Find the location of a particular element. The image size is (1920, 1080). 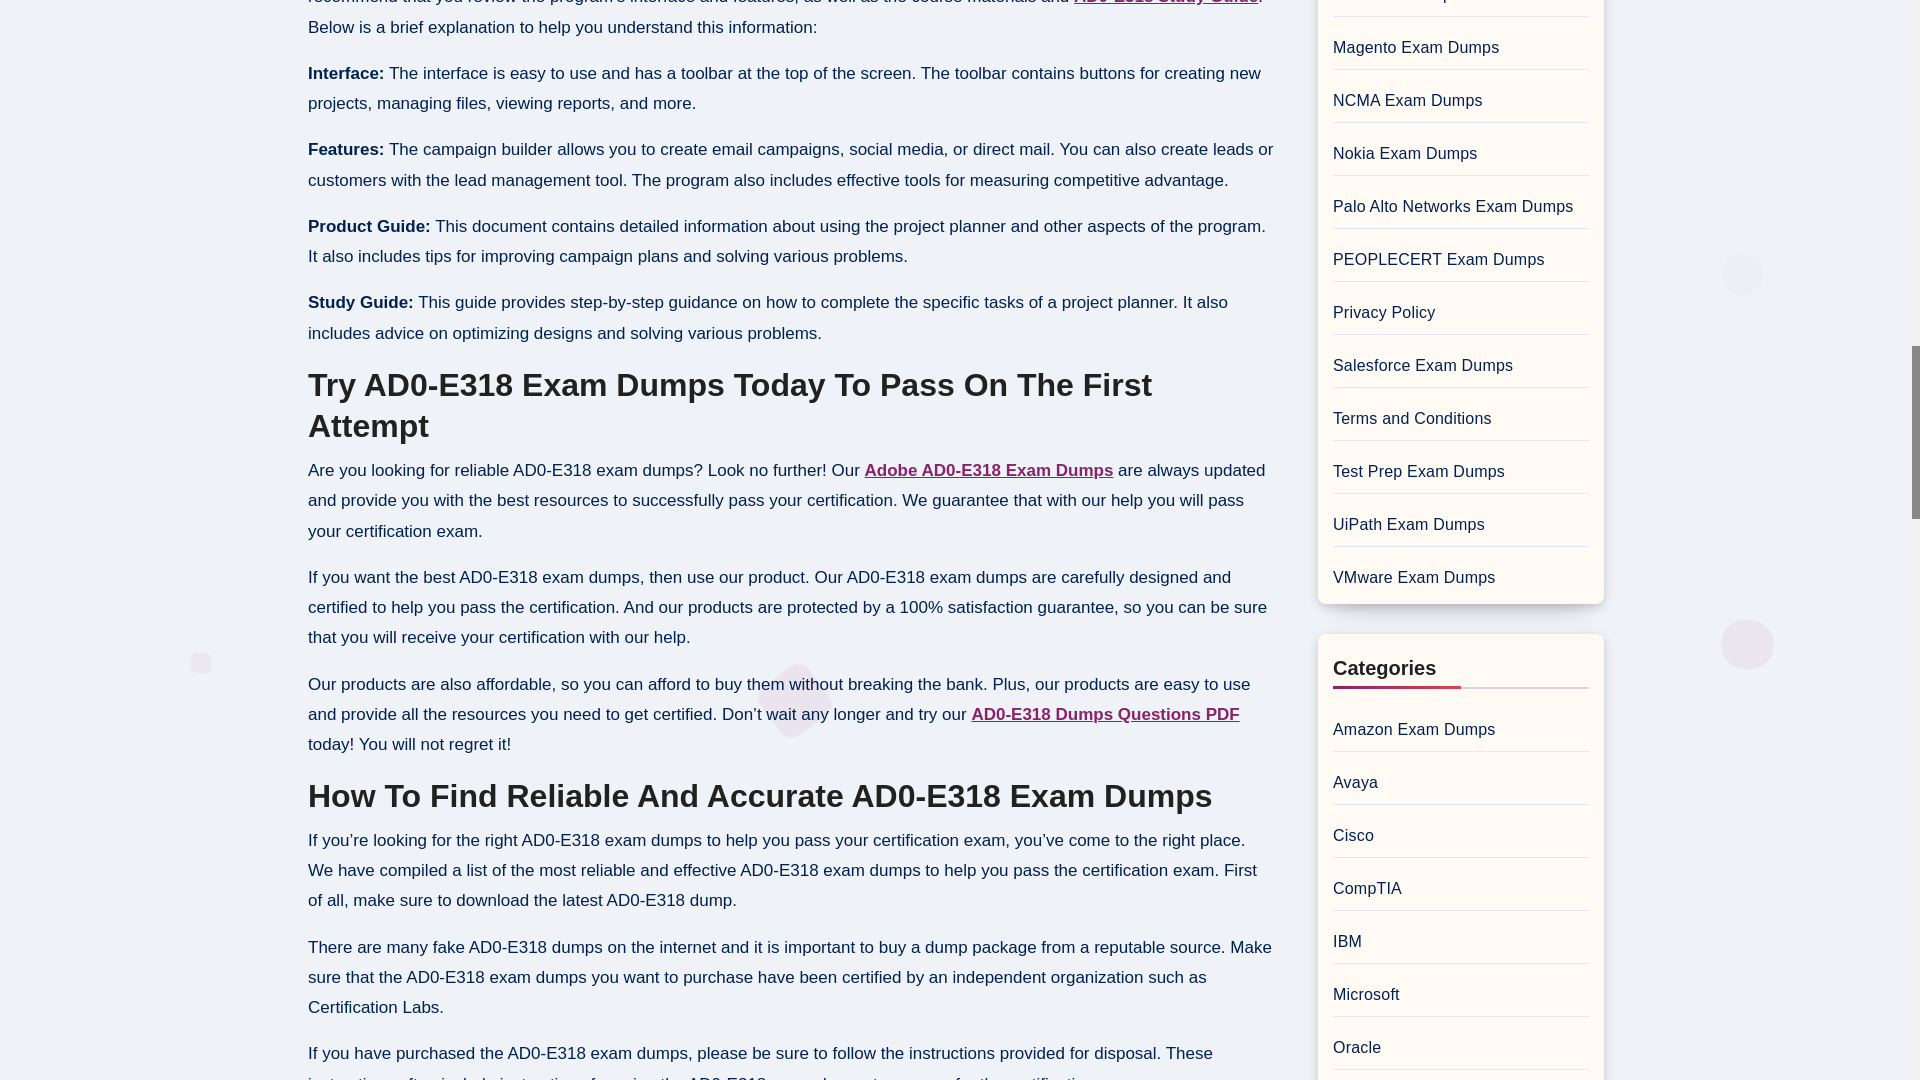

AD0-E318 Study Guide is located at coordinates (1165, 3).